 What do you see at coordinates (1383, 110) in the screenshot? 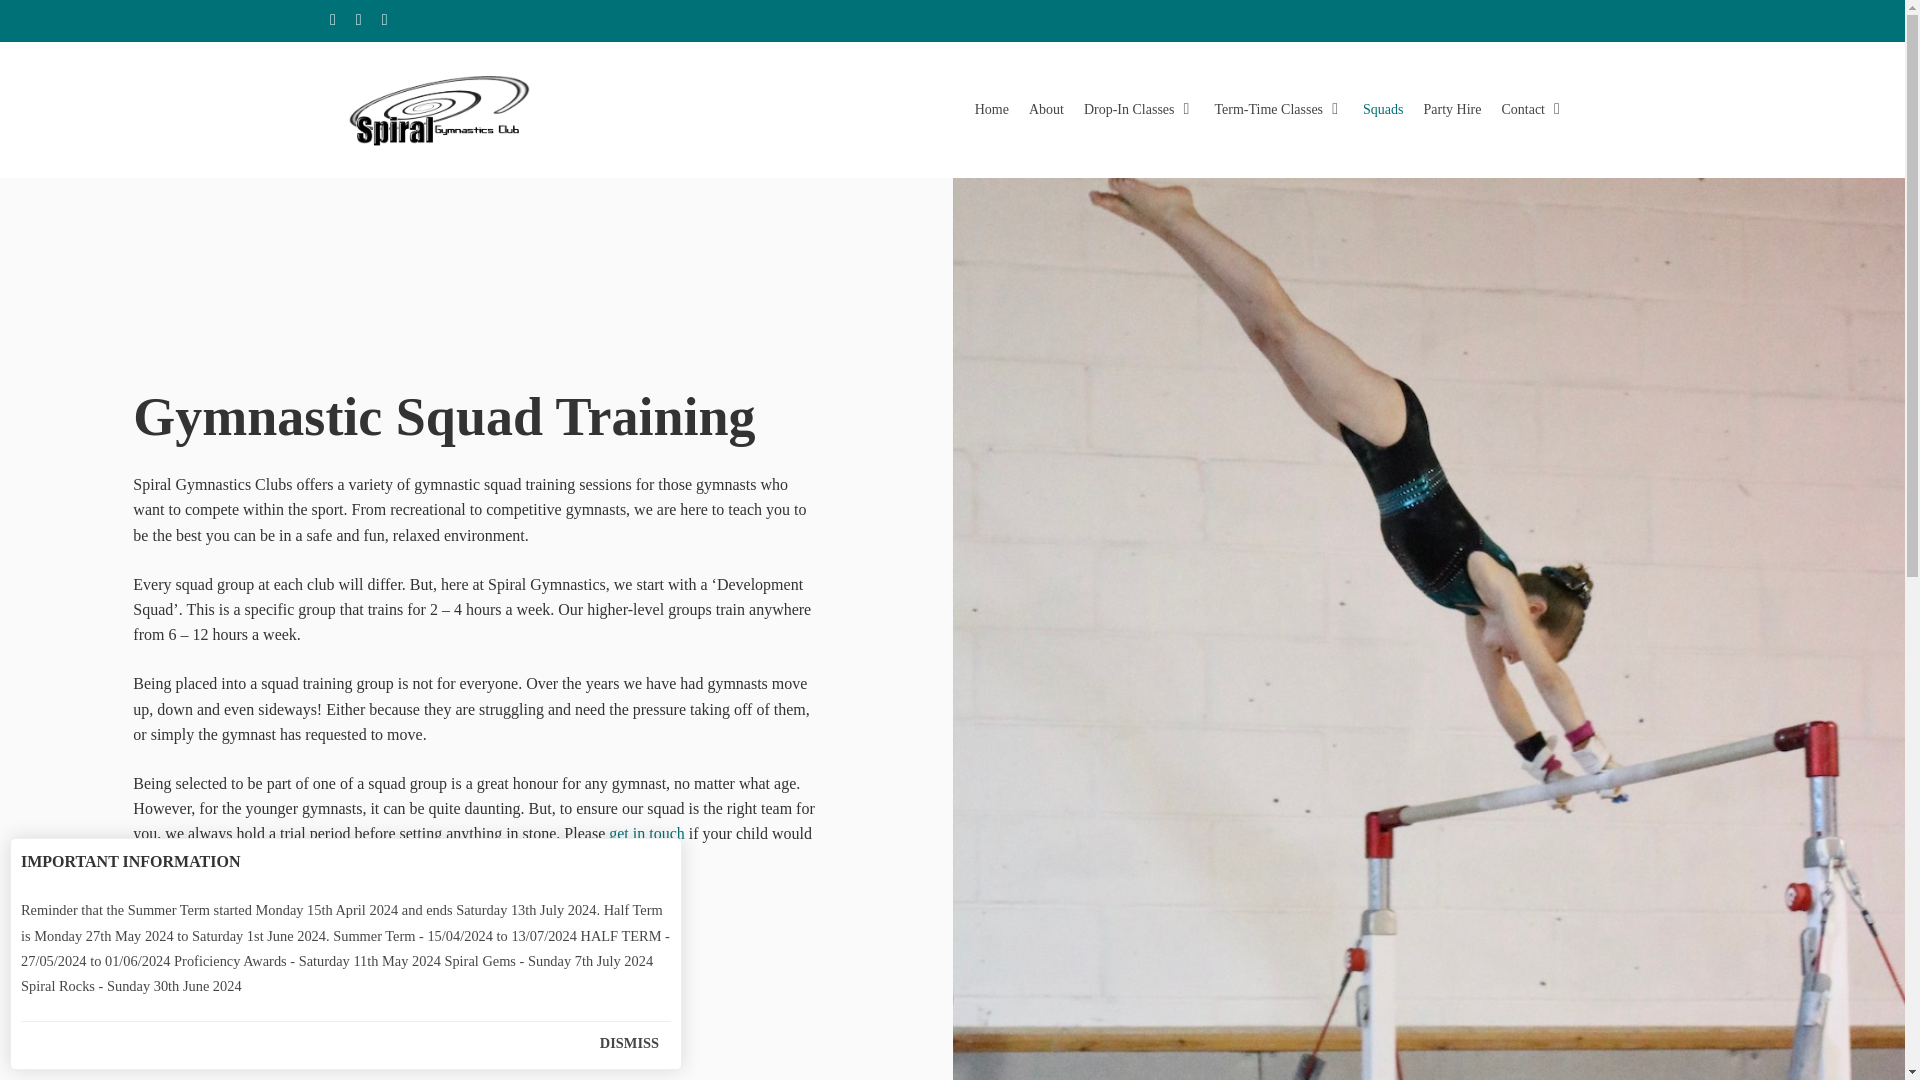
I see `Squads` at bounding box center [1383, 110].